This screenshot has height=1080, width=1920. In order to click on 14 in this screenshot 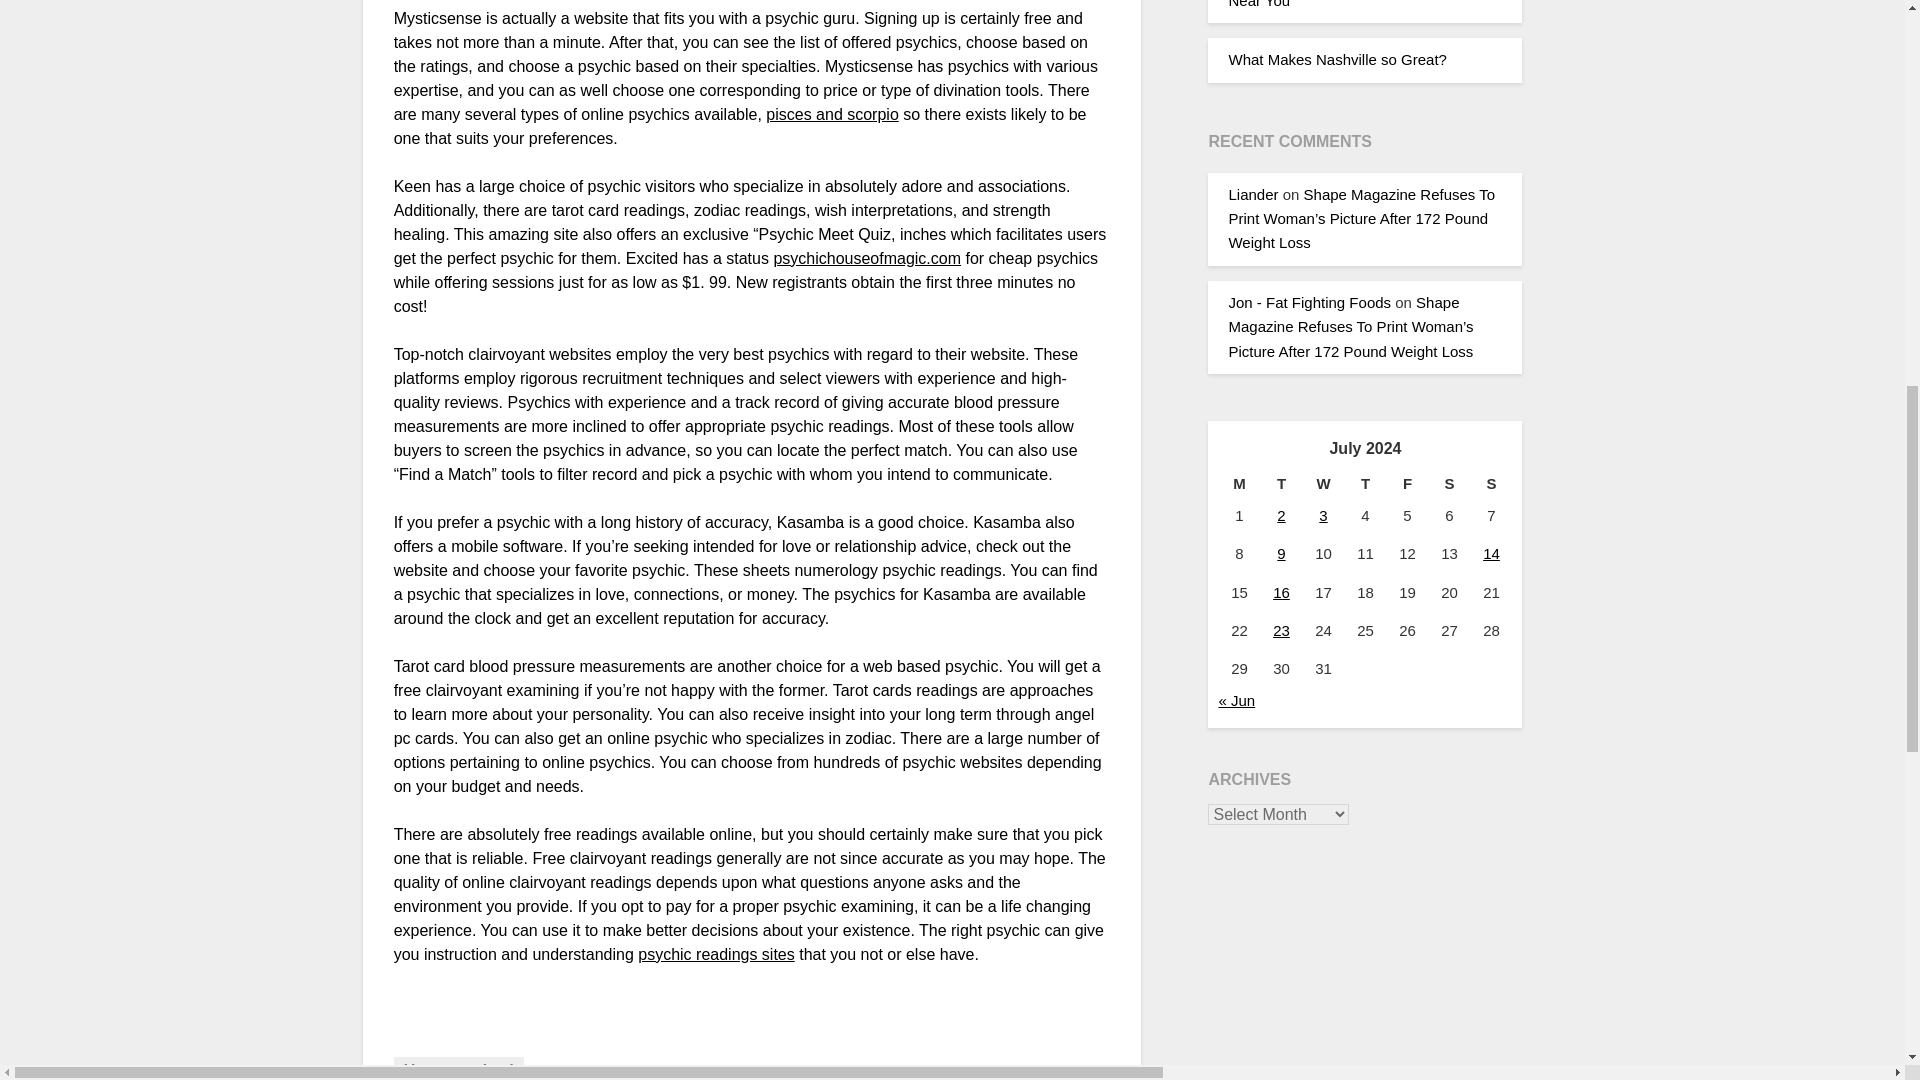, I will do `click(1490, 553)`.